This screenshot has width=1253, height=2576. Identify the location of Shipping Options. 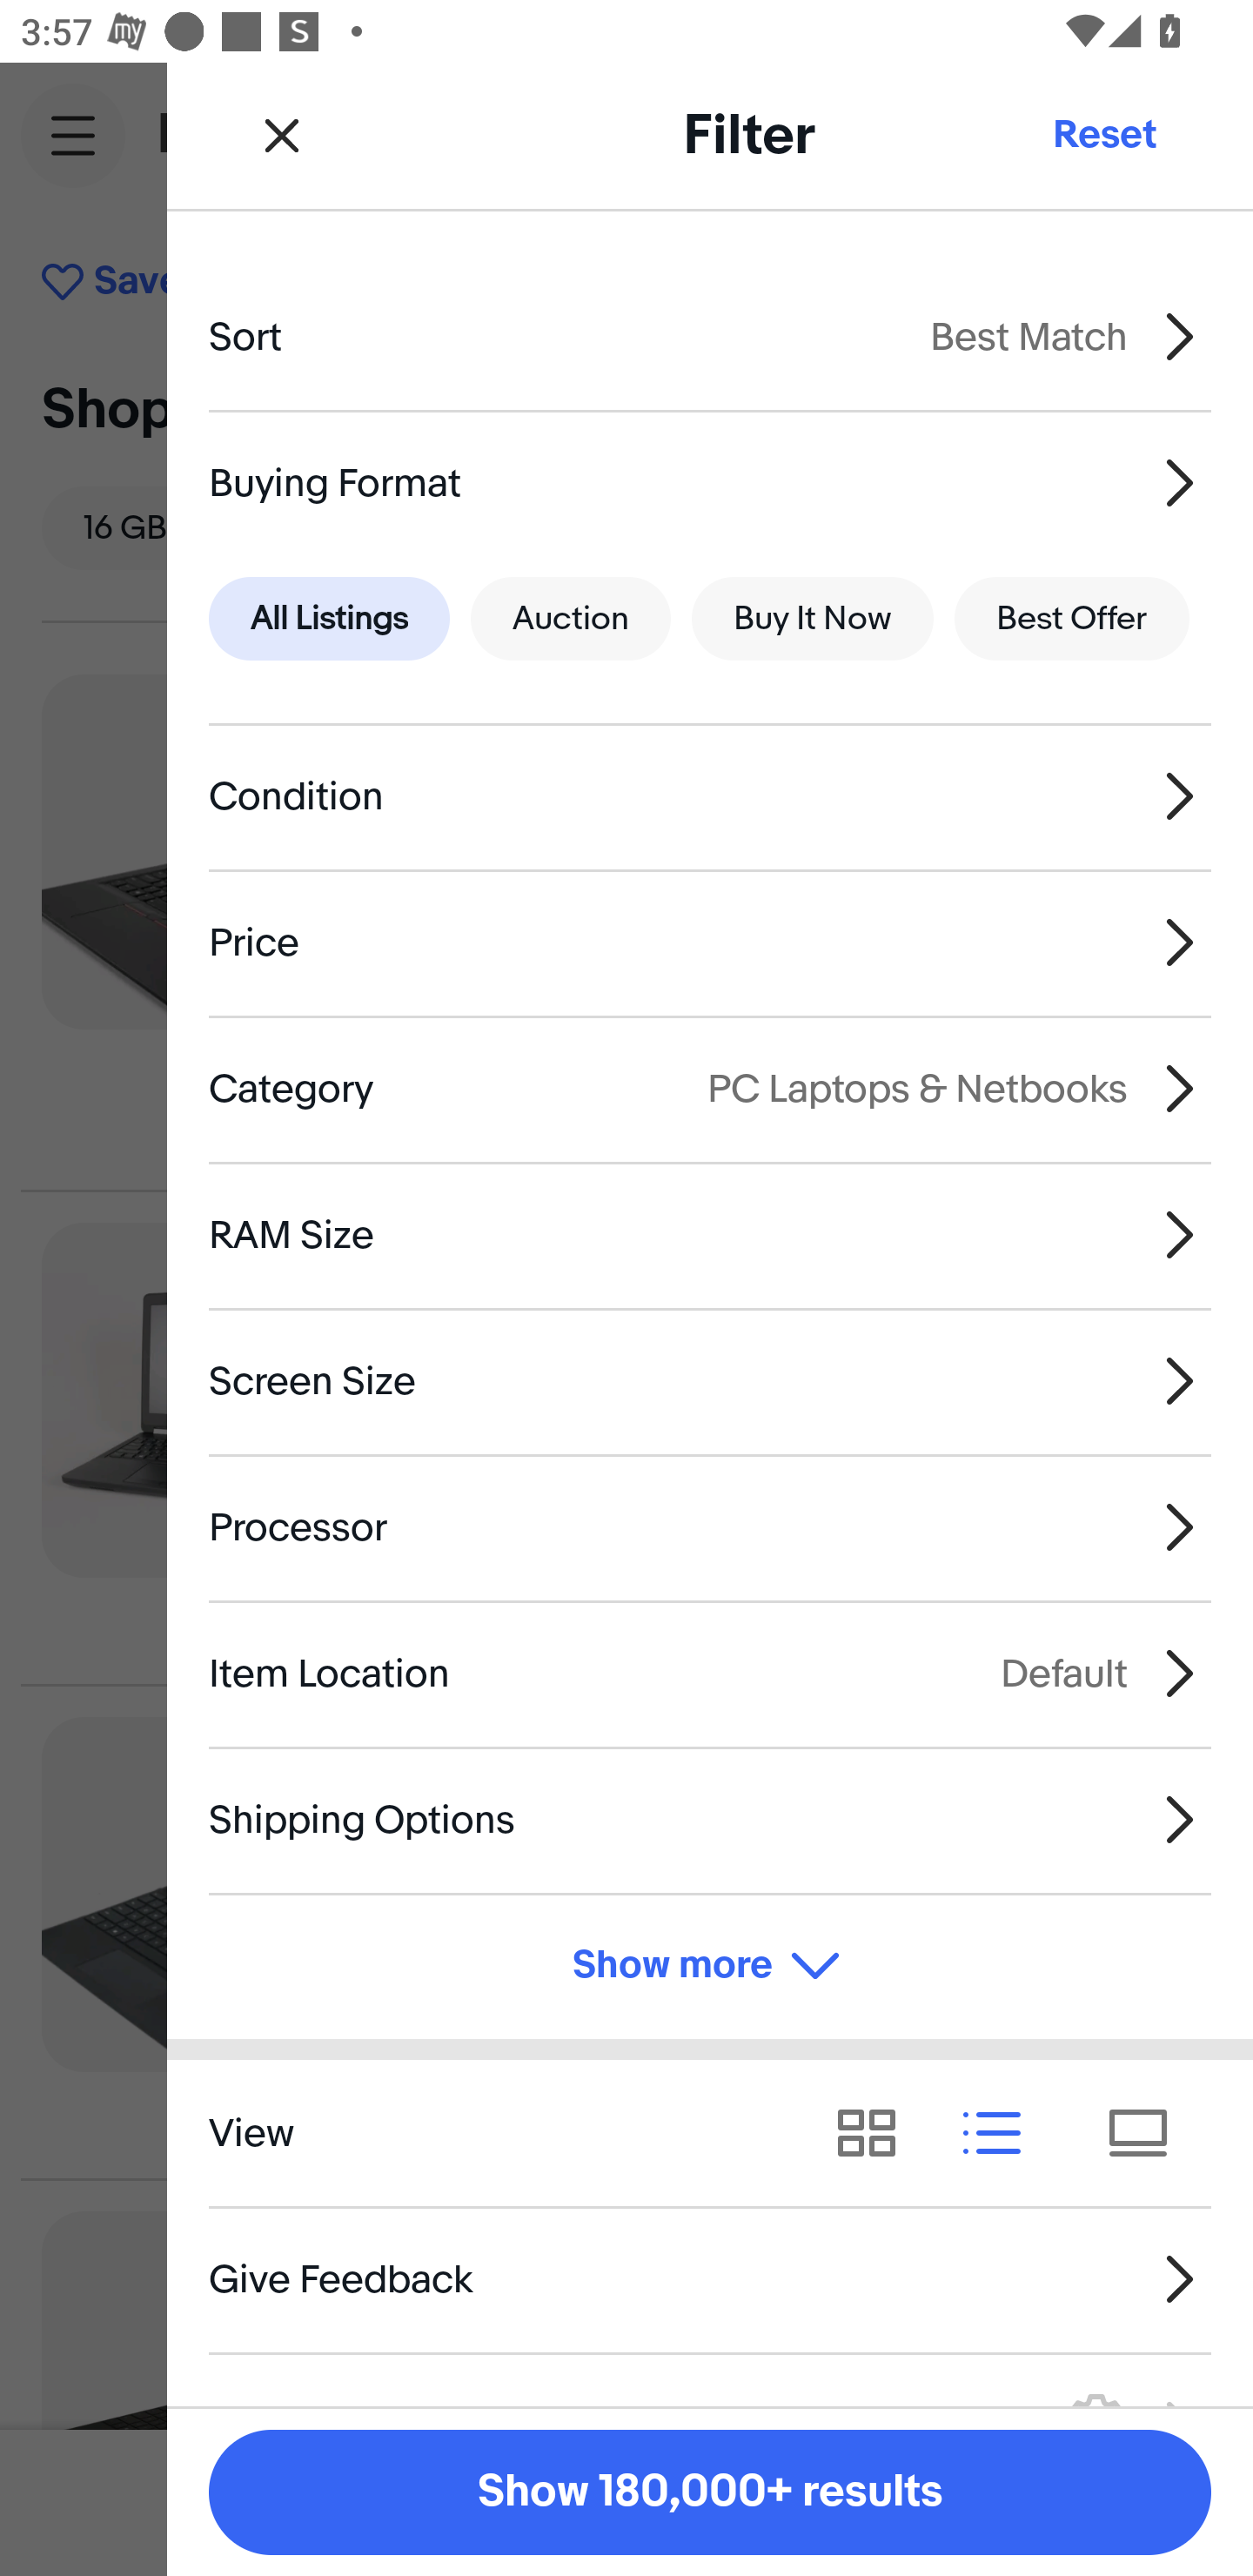
(710, 1819).